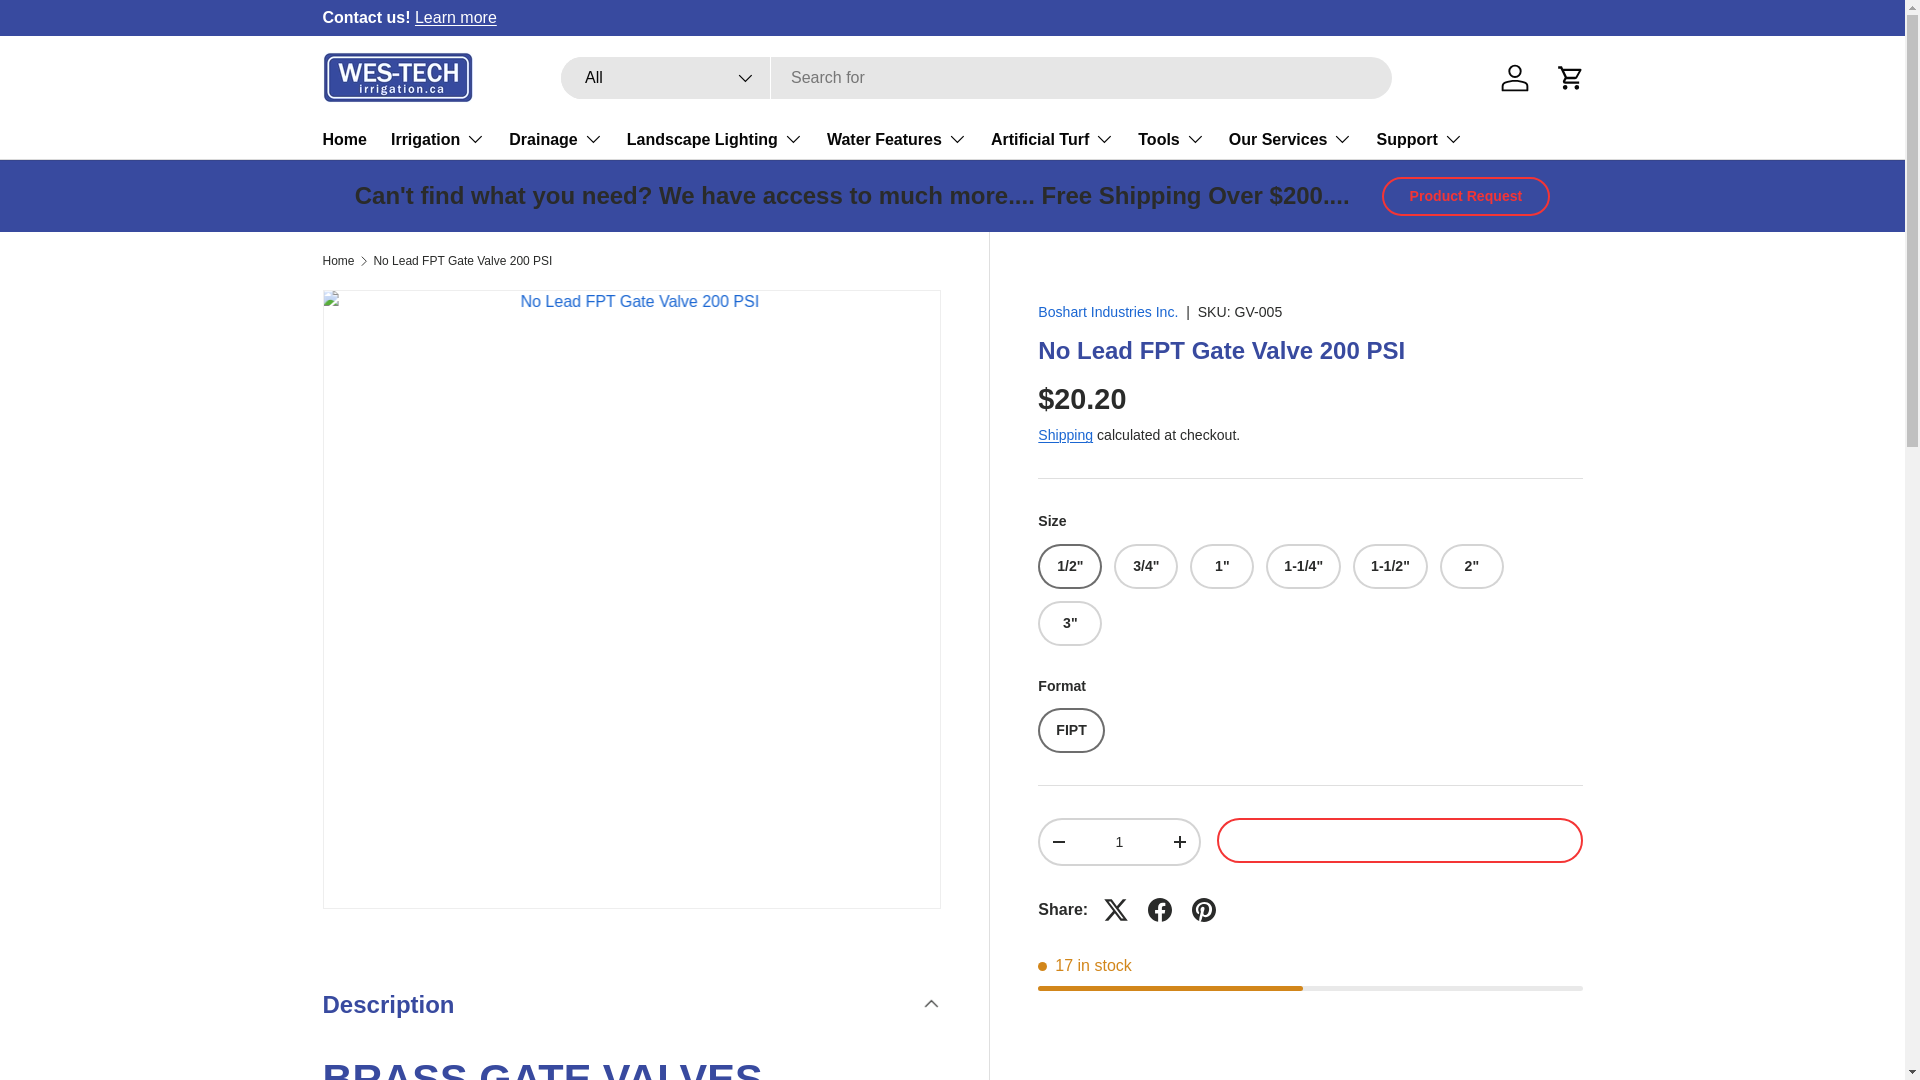 The height and width of the screenshot is (1080, 1920). I want to click on Share on Facebook, so click(1160, 910).